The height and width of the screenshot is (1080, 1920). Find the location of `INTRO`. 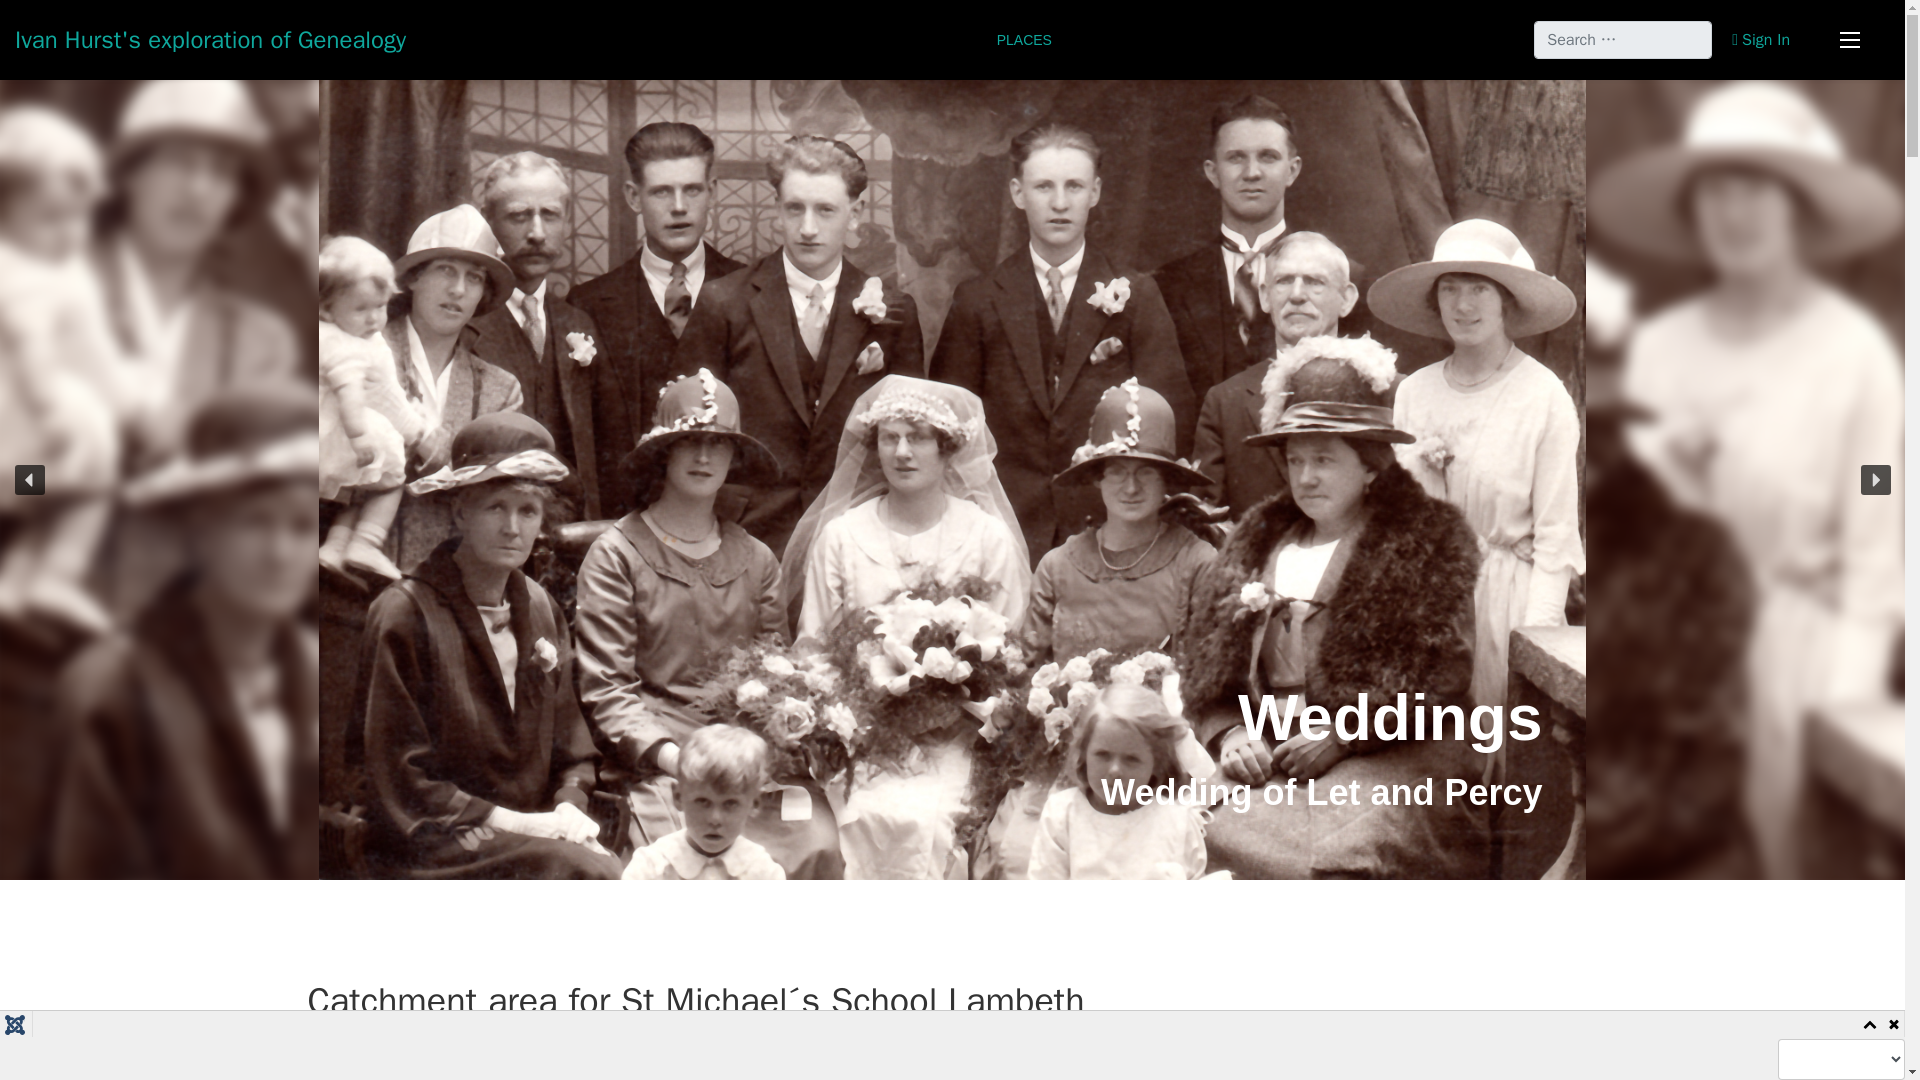

INTRO is located at coordinates (1196, 40).